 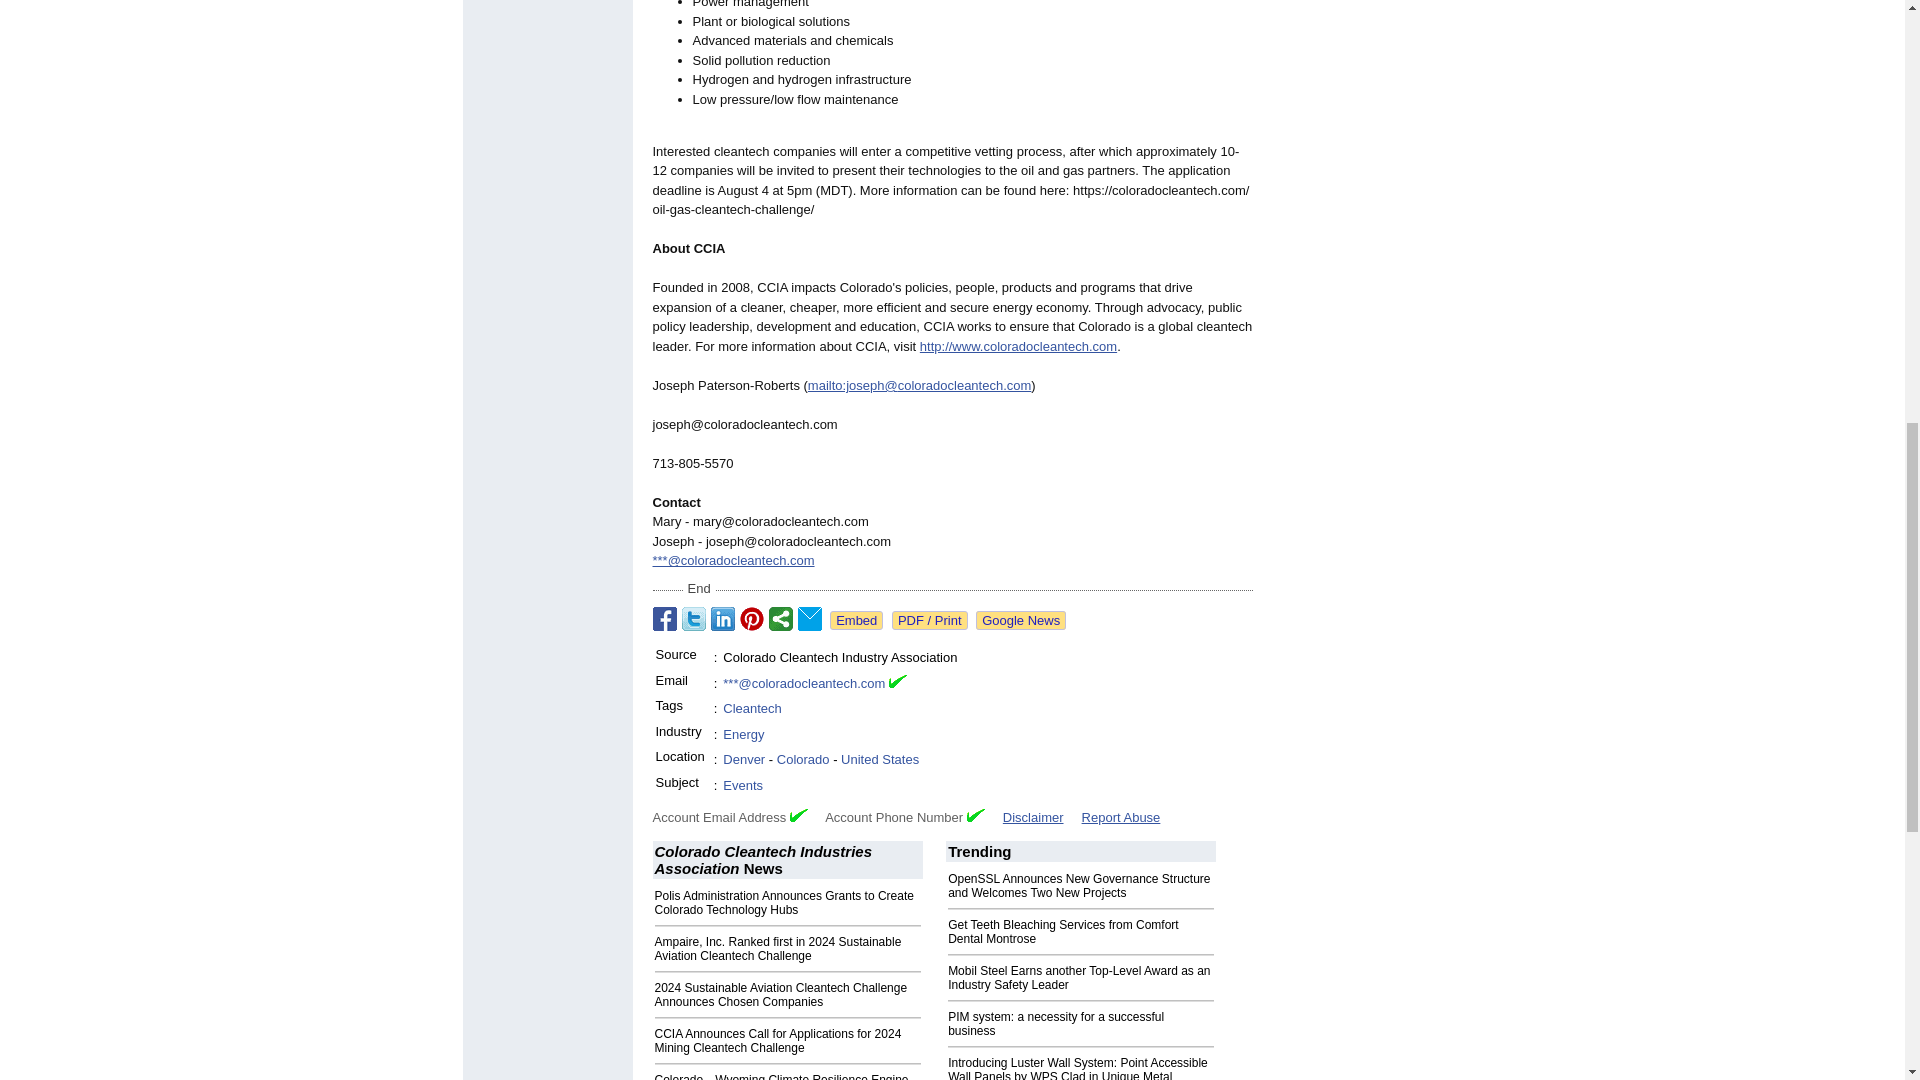 I want to click on Verified, so click(x=798, y=814).